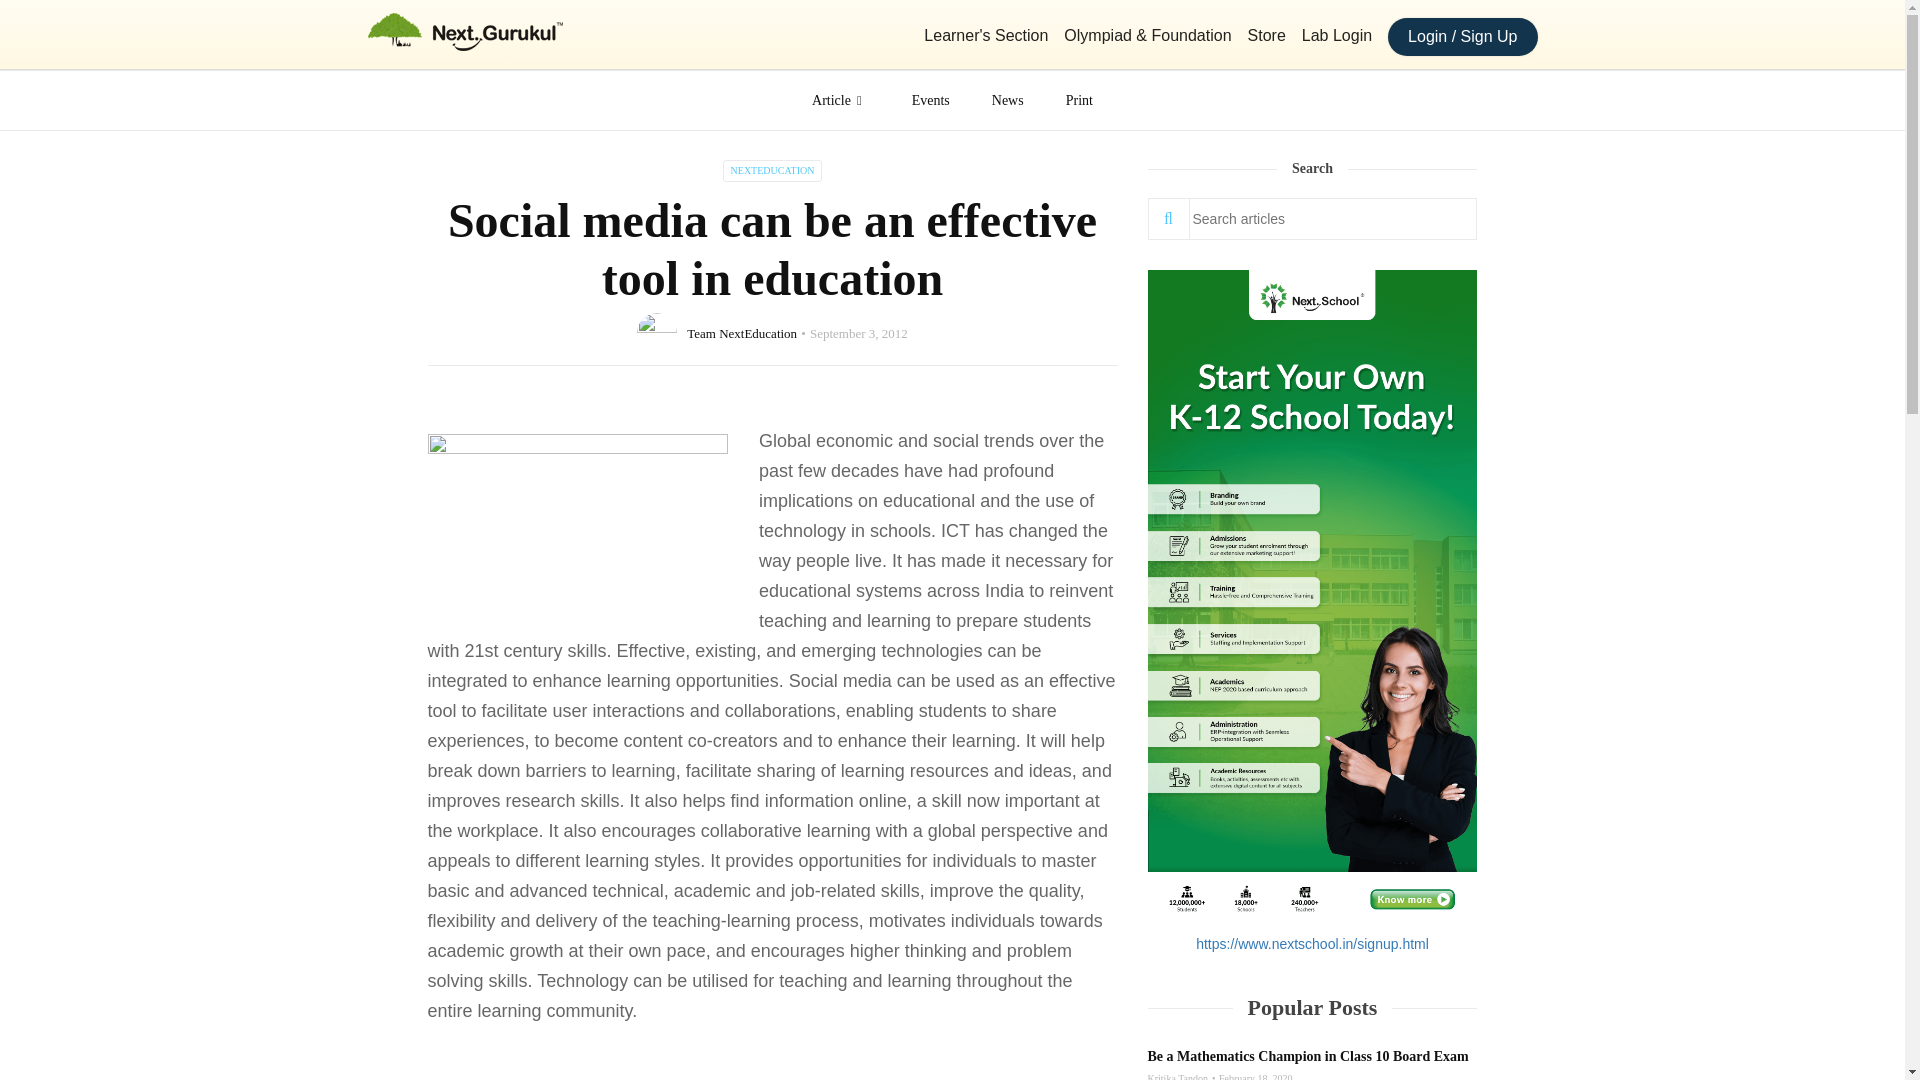 This screenshot has height=1080, width=1920. Describe the element at coordinates (840, 100) in the screenshot. I see `Article` at that location.